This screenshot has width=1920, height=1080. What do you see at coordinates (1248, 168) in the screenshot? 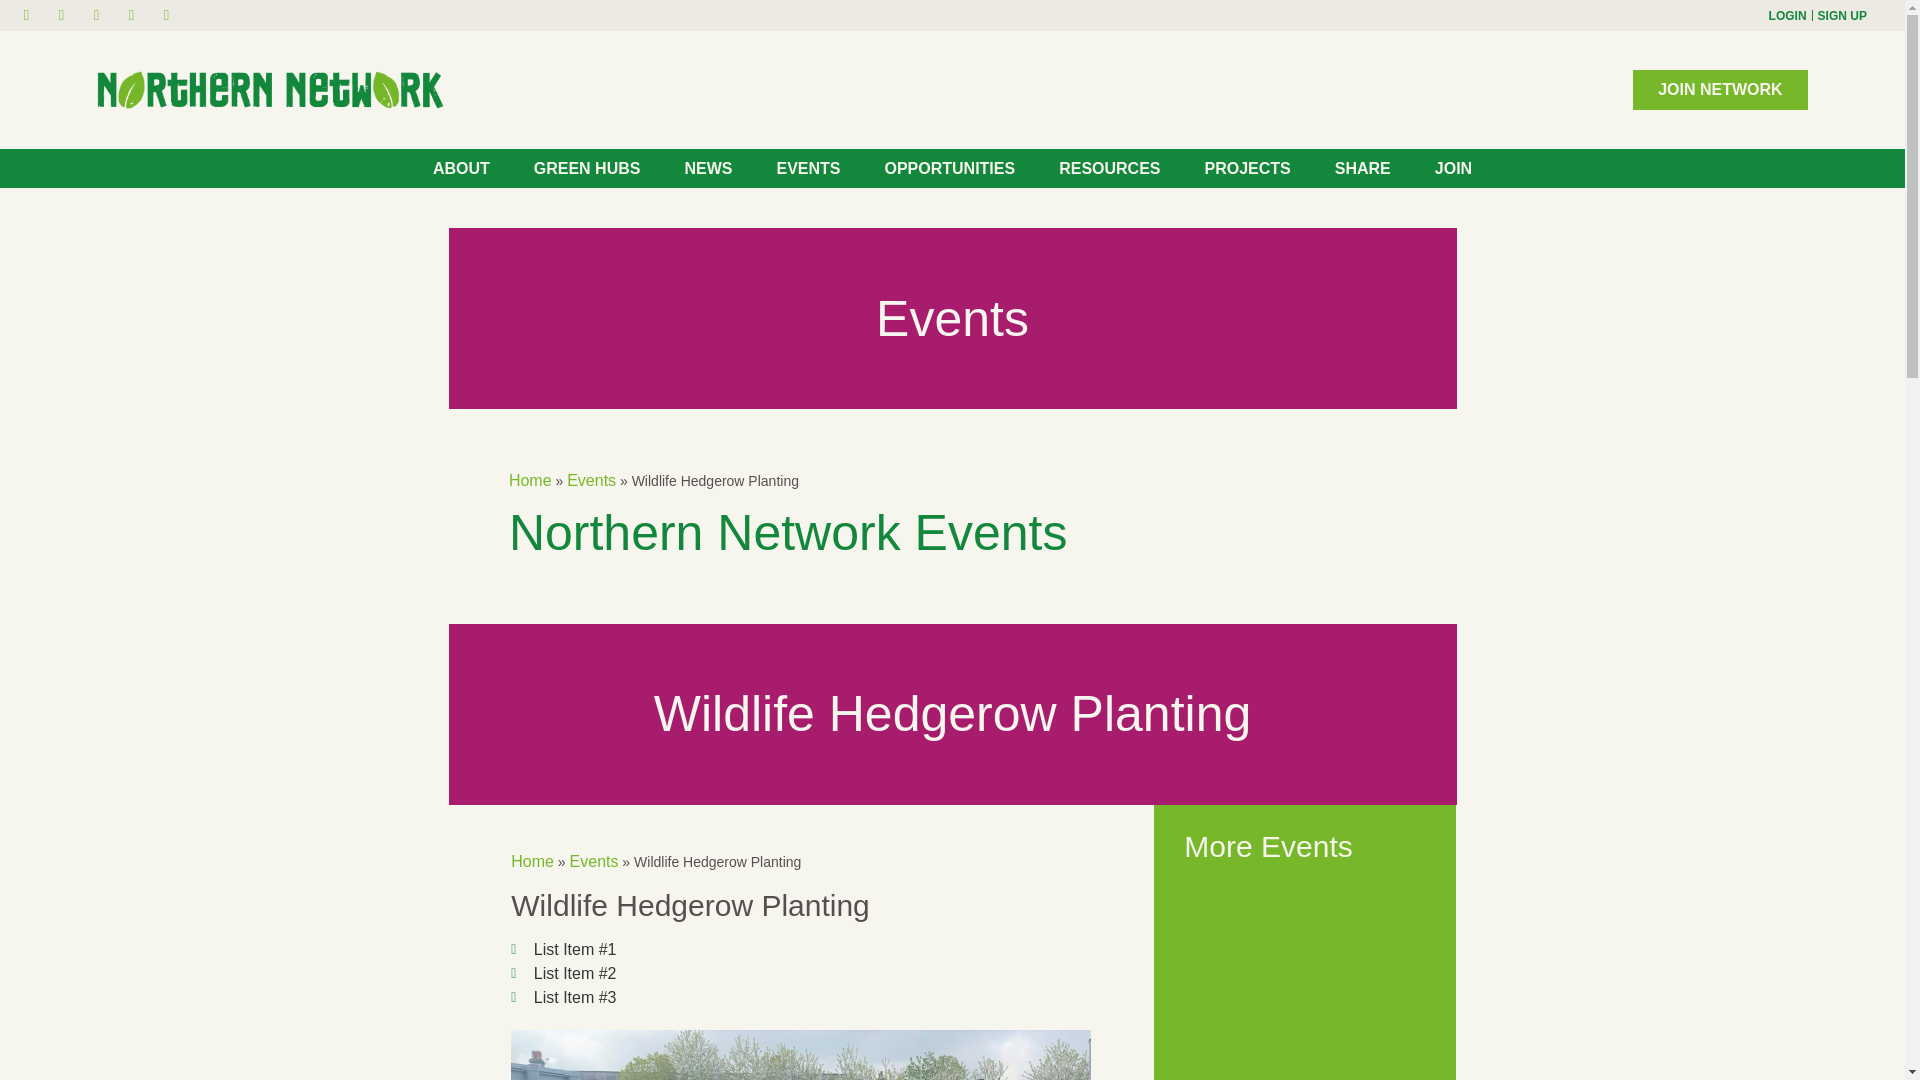
I see `PROJECTS` at bounding box center [1248, 168].